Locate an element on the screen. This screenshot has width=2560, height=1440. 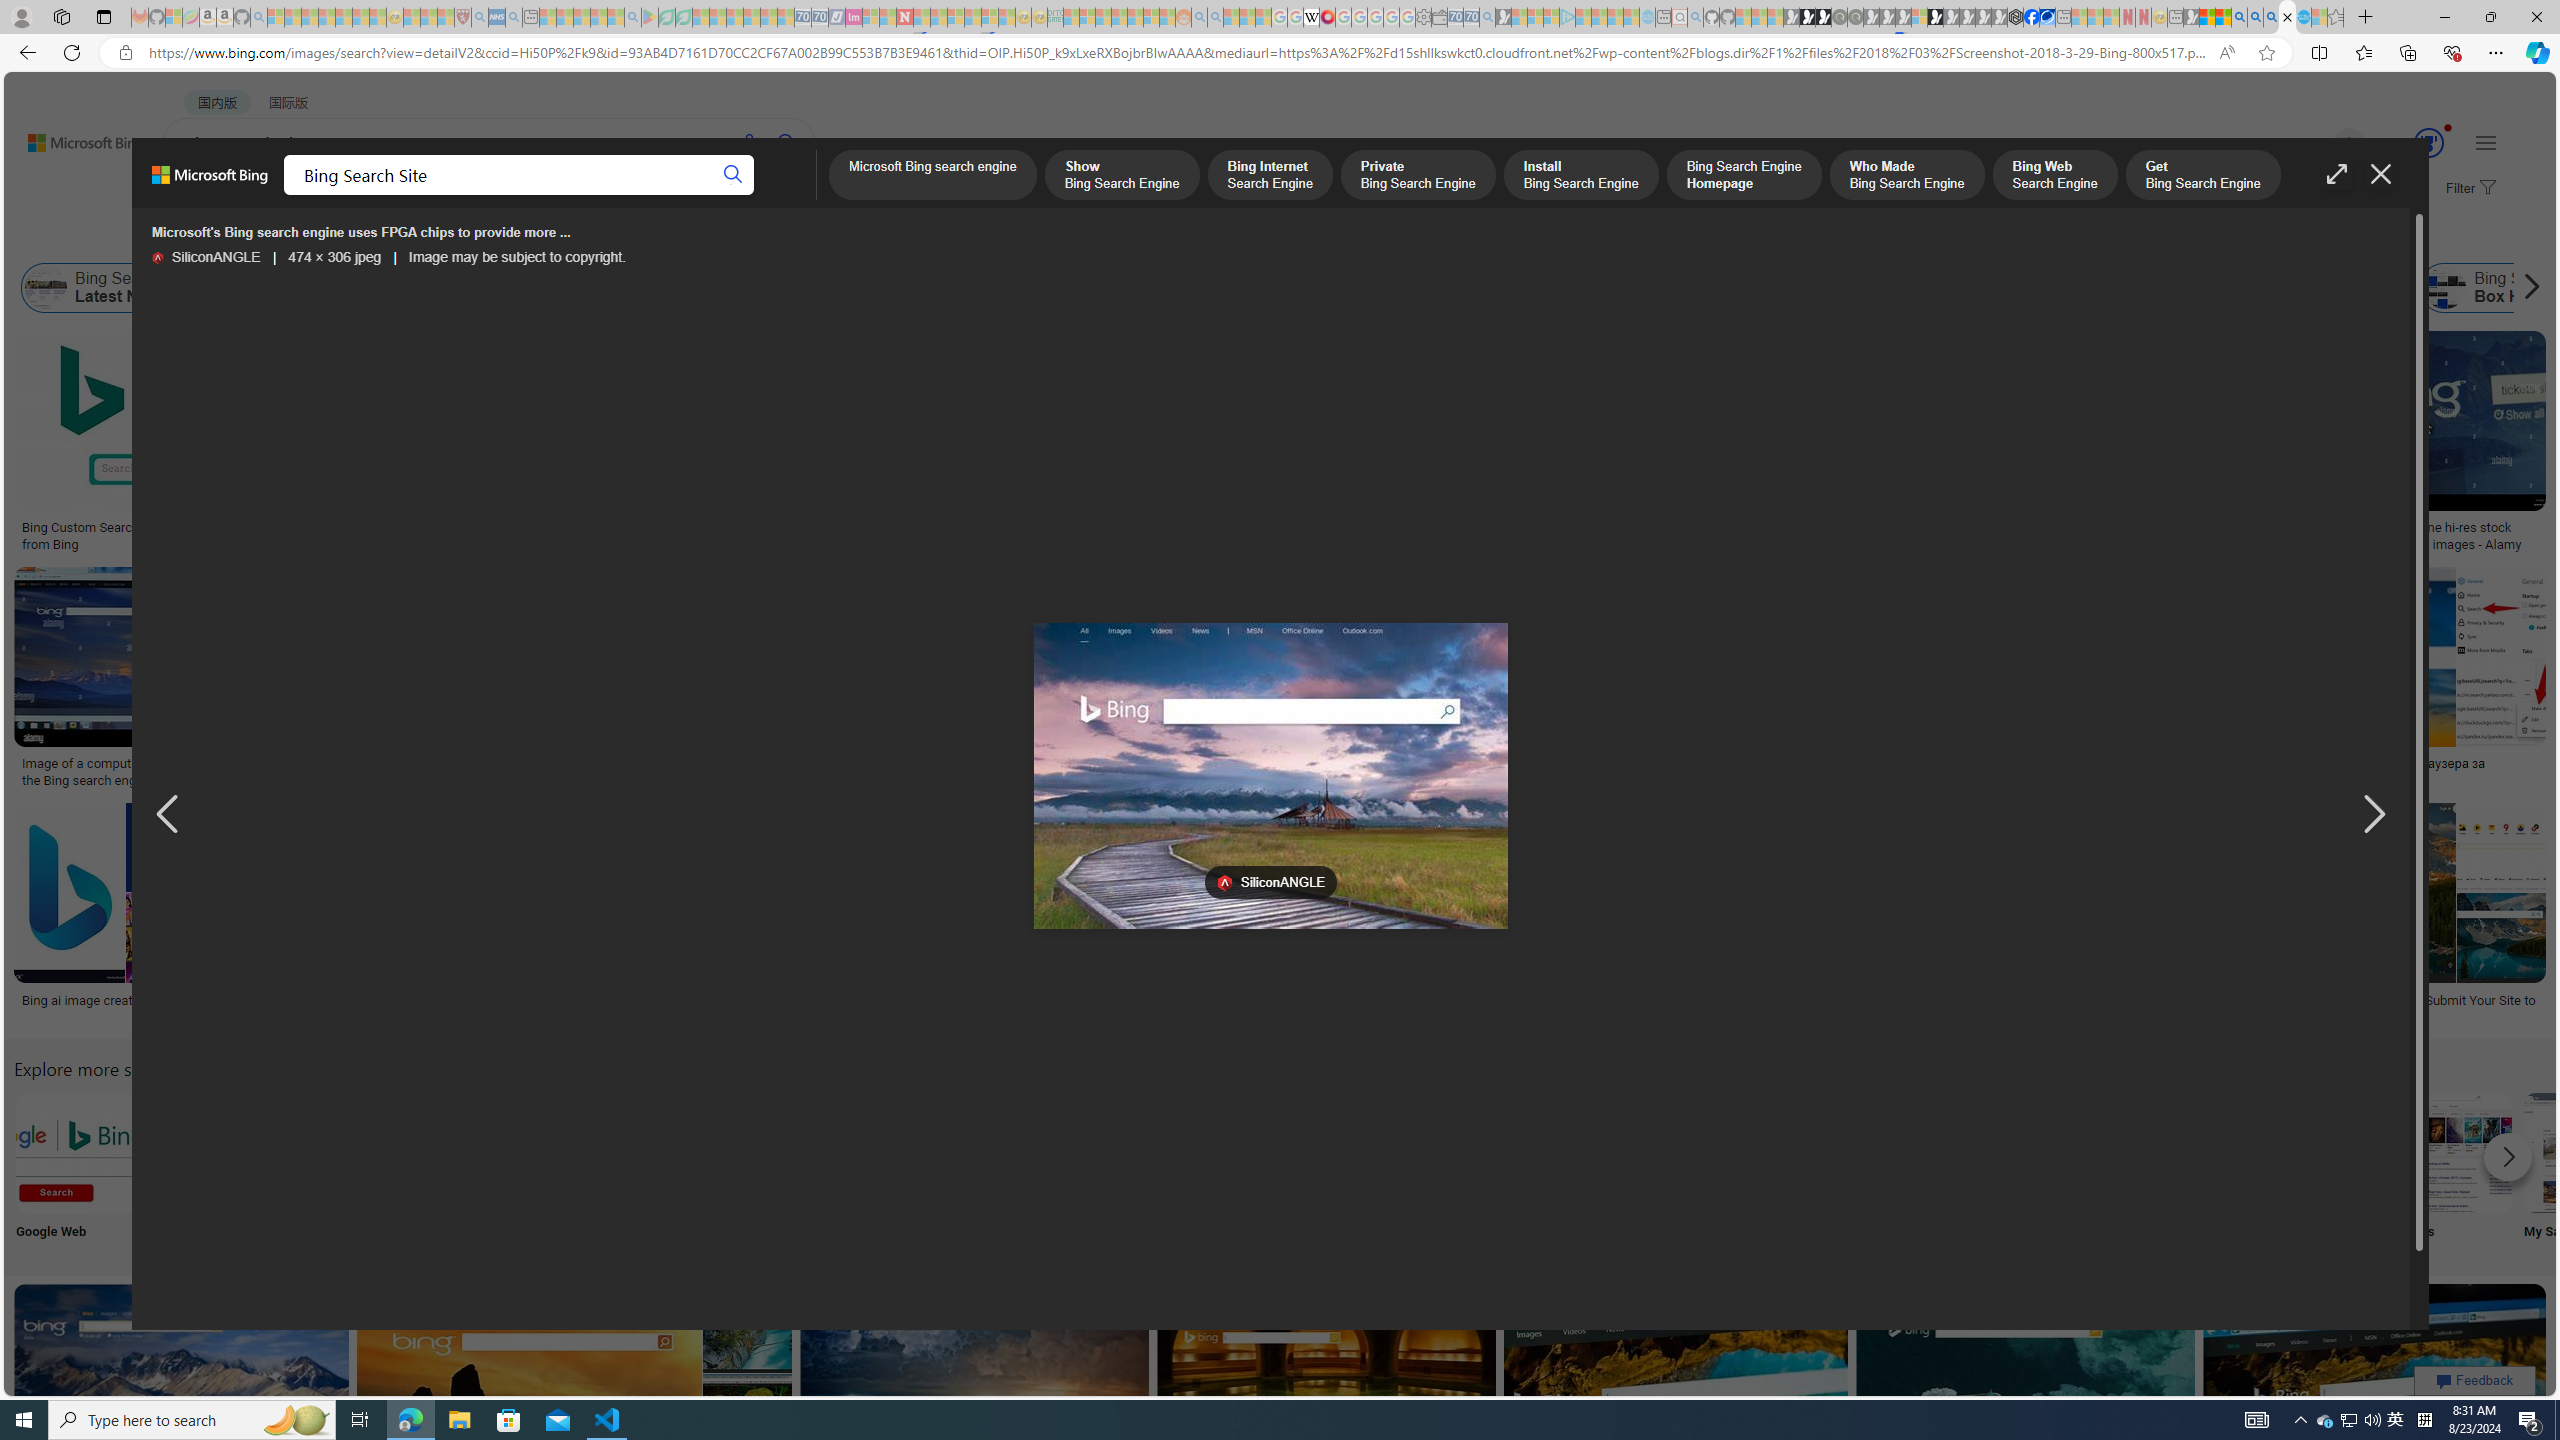
Play Zoo Boom in your browser | Games from Microsoft Start is located at coordinates (1807, 17).